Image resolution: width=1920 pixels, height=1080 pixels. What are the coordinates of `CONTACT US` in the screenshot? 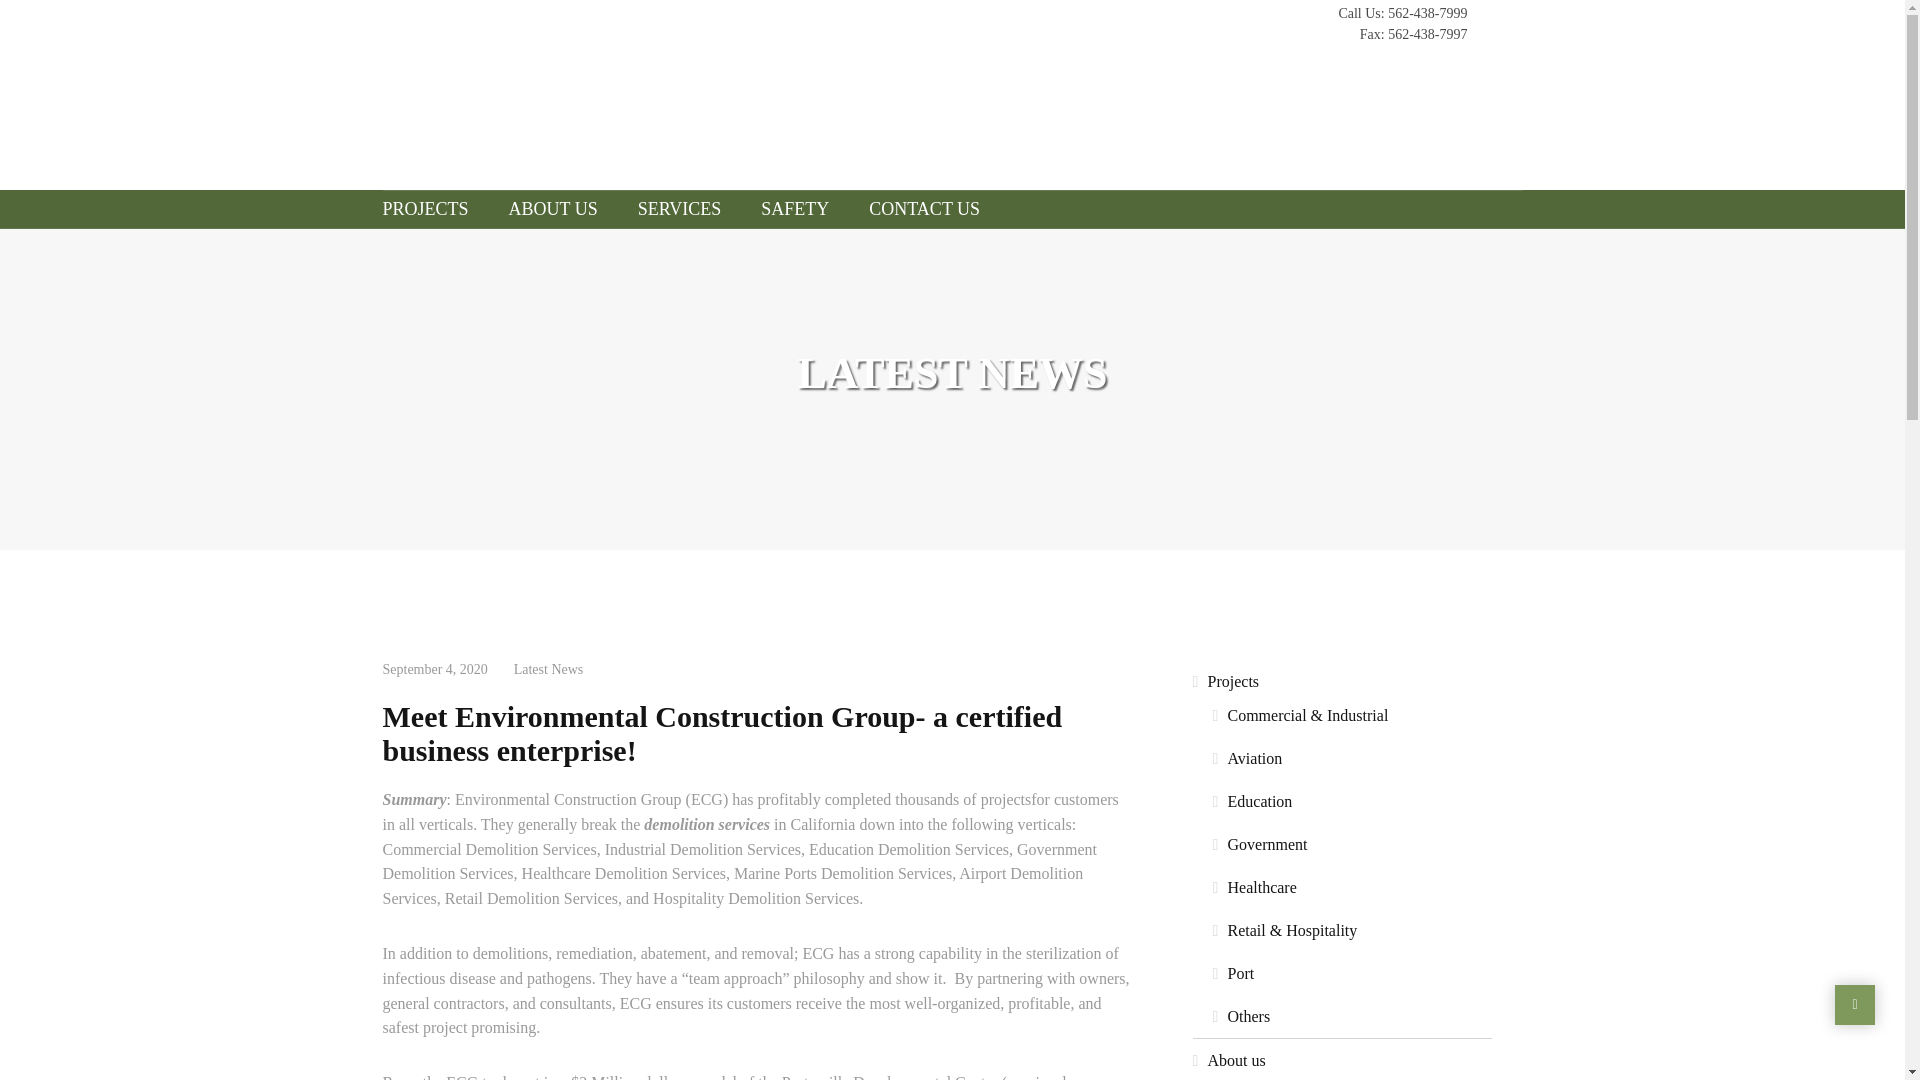 It's located at (924, 208).